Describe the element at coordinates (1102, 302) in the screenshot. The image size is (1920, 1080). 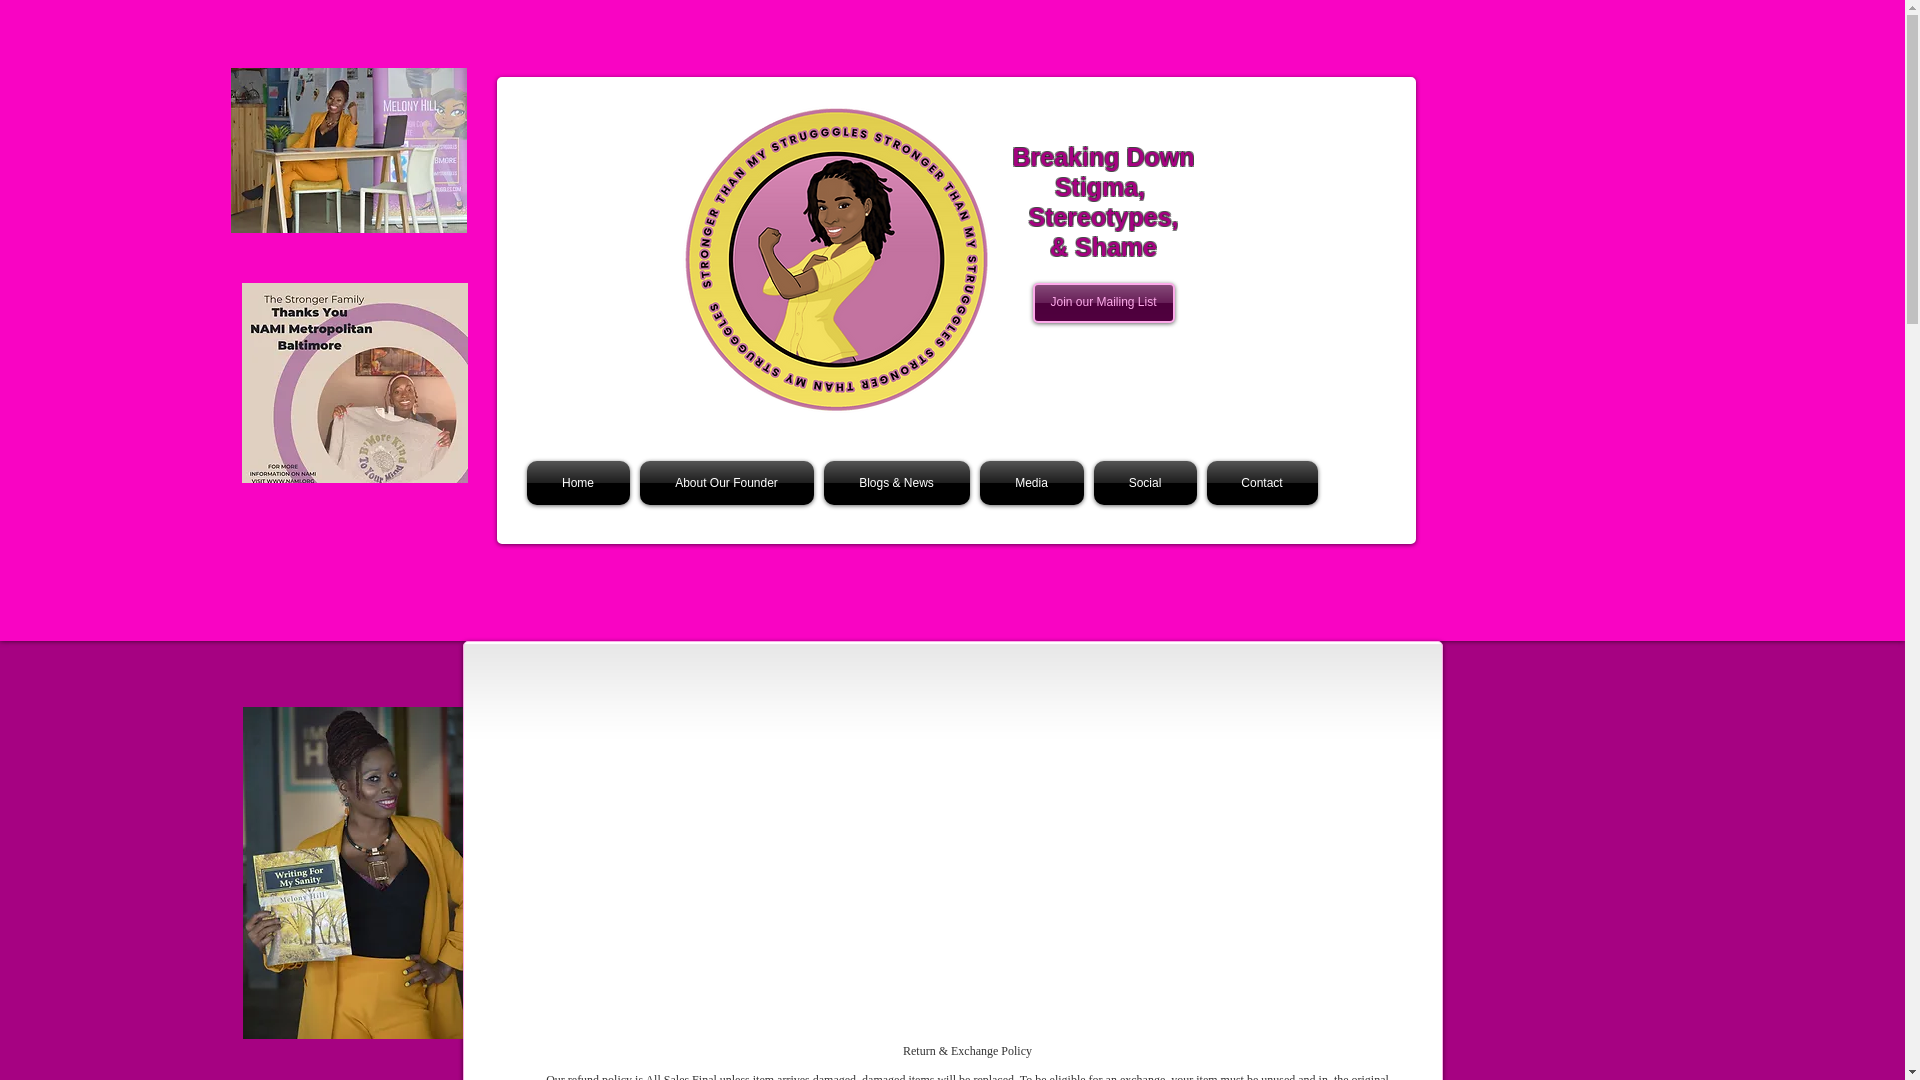
I see `Join our Mailing List` at that location.